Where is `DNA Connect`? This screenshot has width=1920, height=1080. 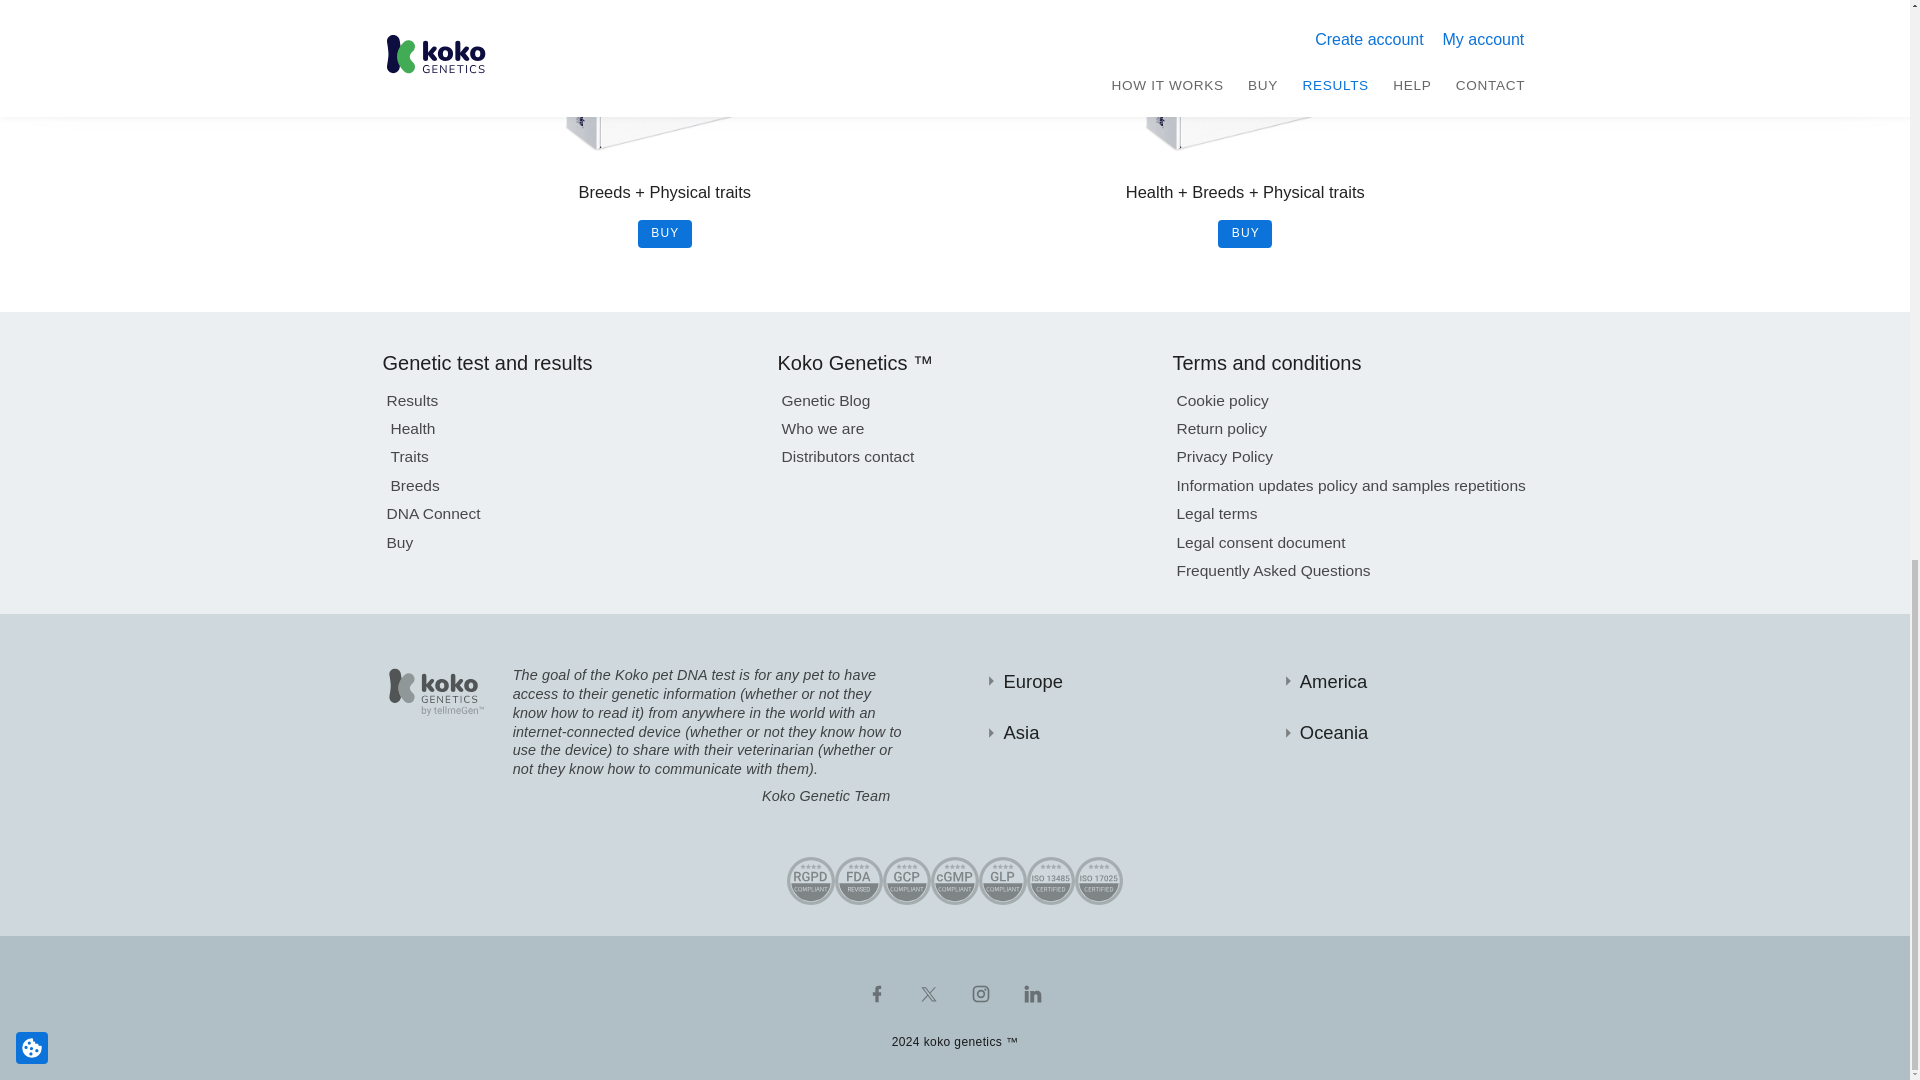 DNA Connect is located at coordinates (432, 510).